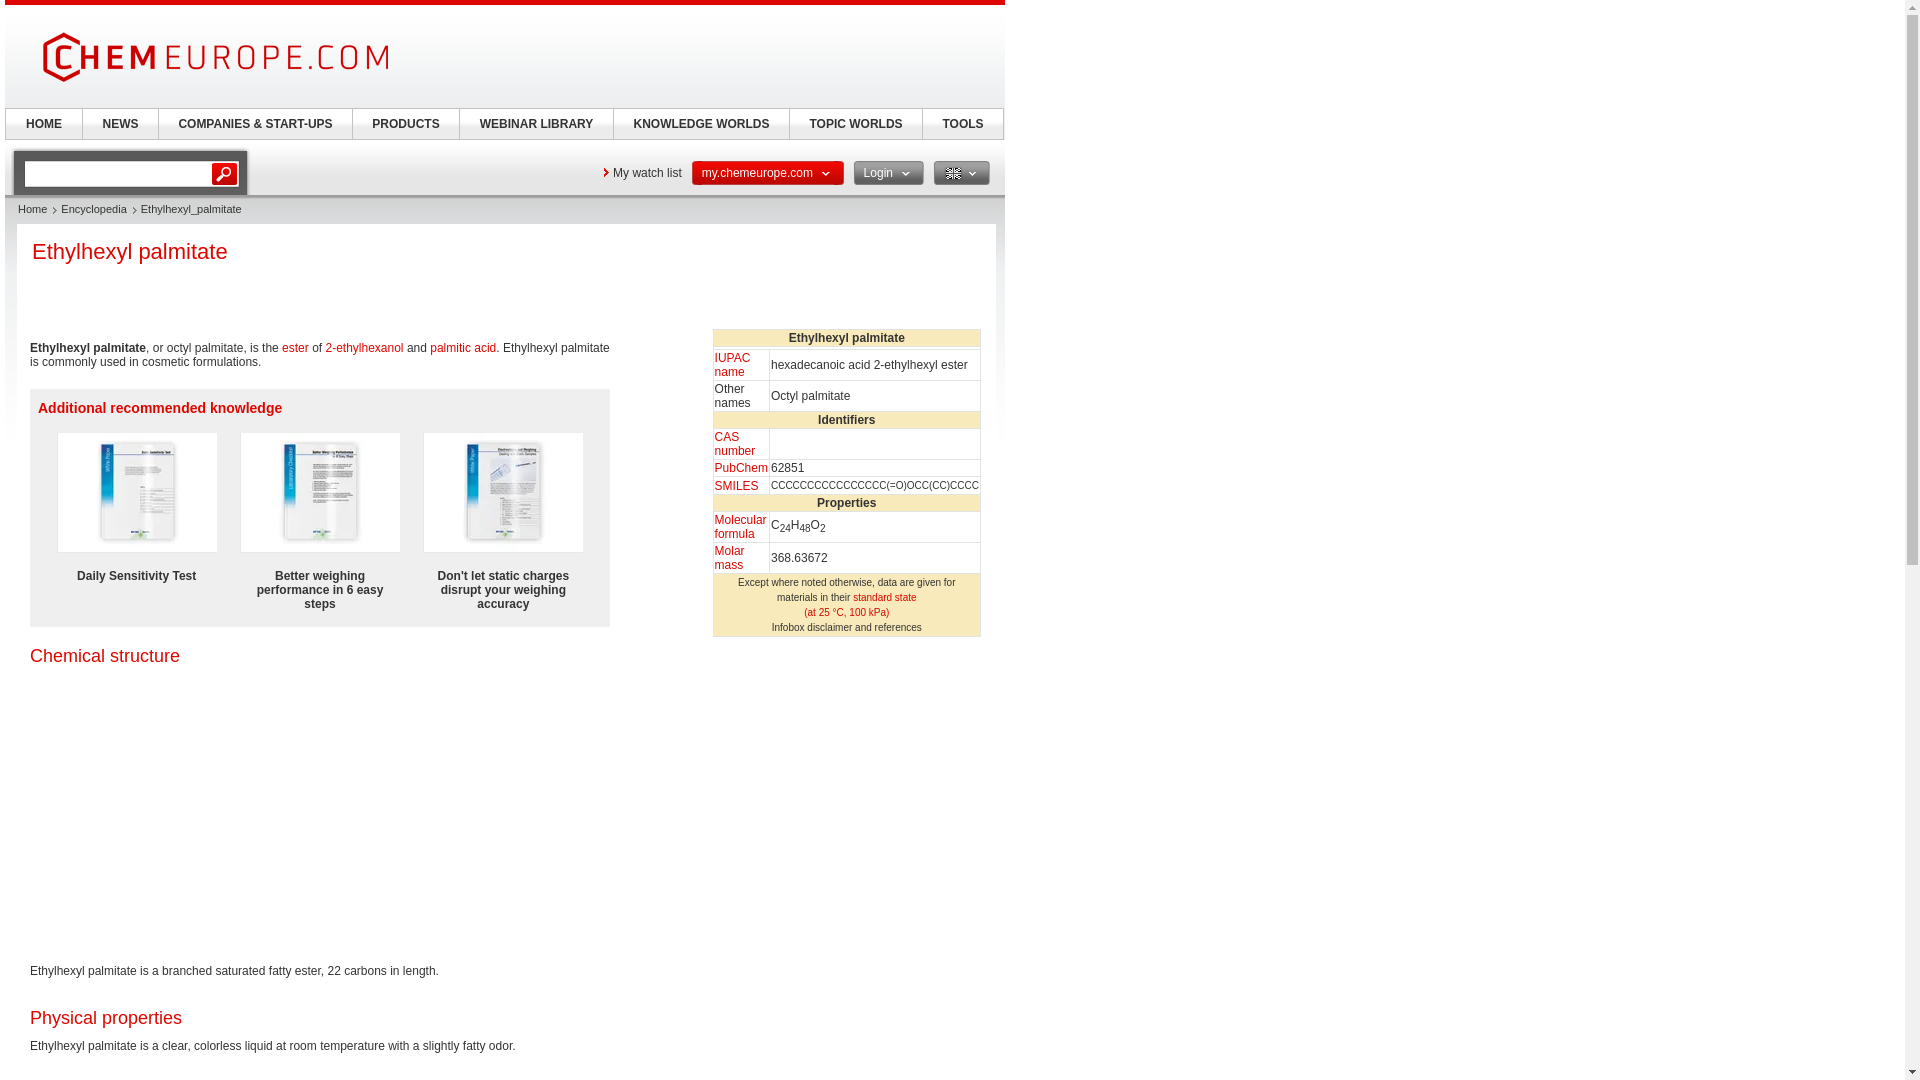 This screenshot has height=1080, width=1920. Describe the element at coordinates (136, 576) in the screenshot. I see `Daily Sensitivity Test` at that location.